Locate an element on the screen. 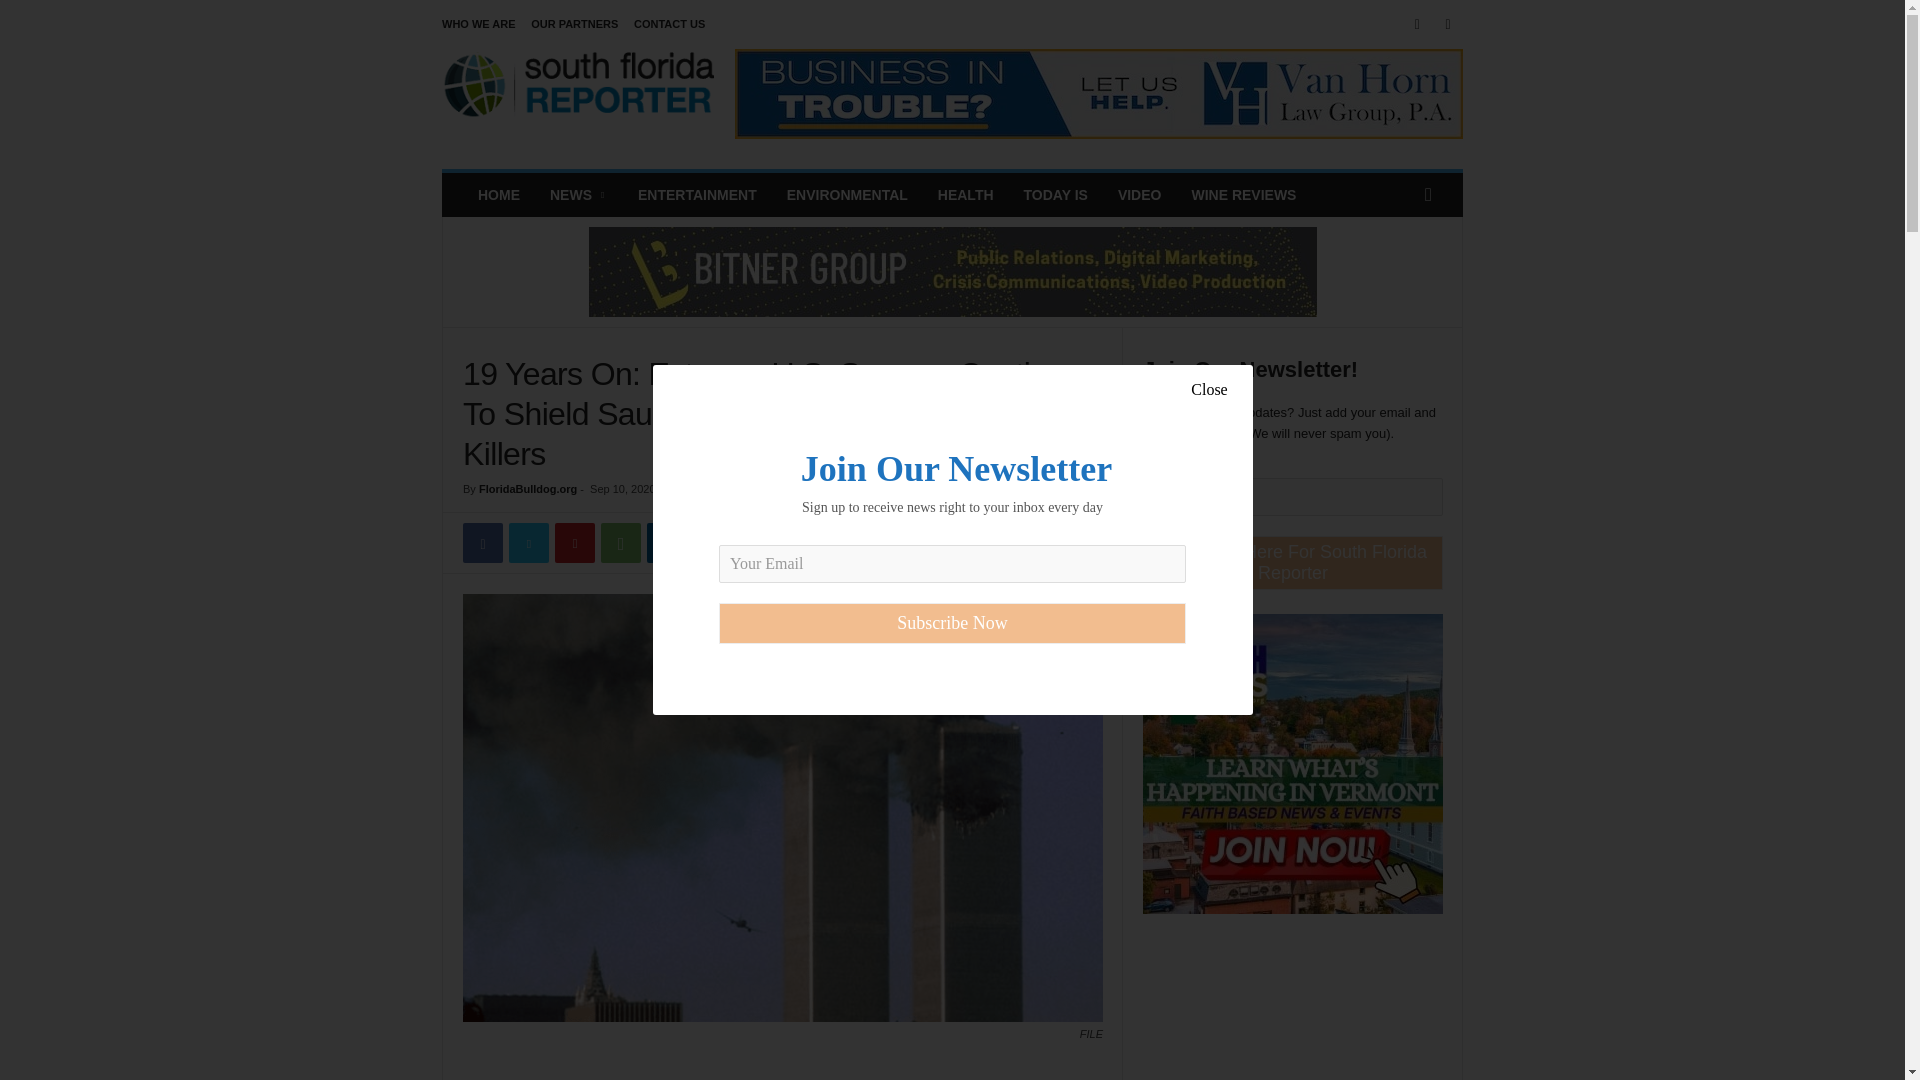 The width and height of the screenshot is (1920, 1080). WHO WE ARE is located at coordinates (478, 24).